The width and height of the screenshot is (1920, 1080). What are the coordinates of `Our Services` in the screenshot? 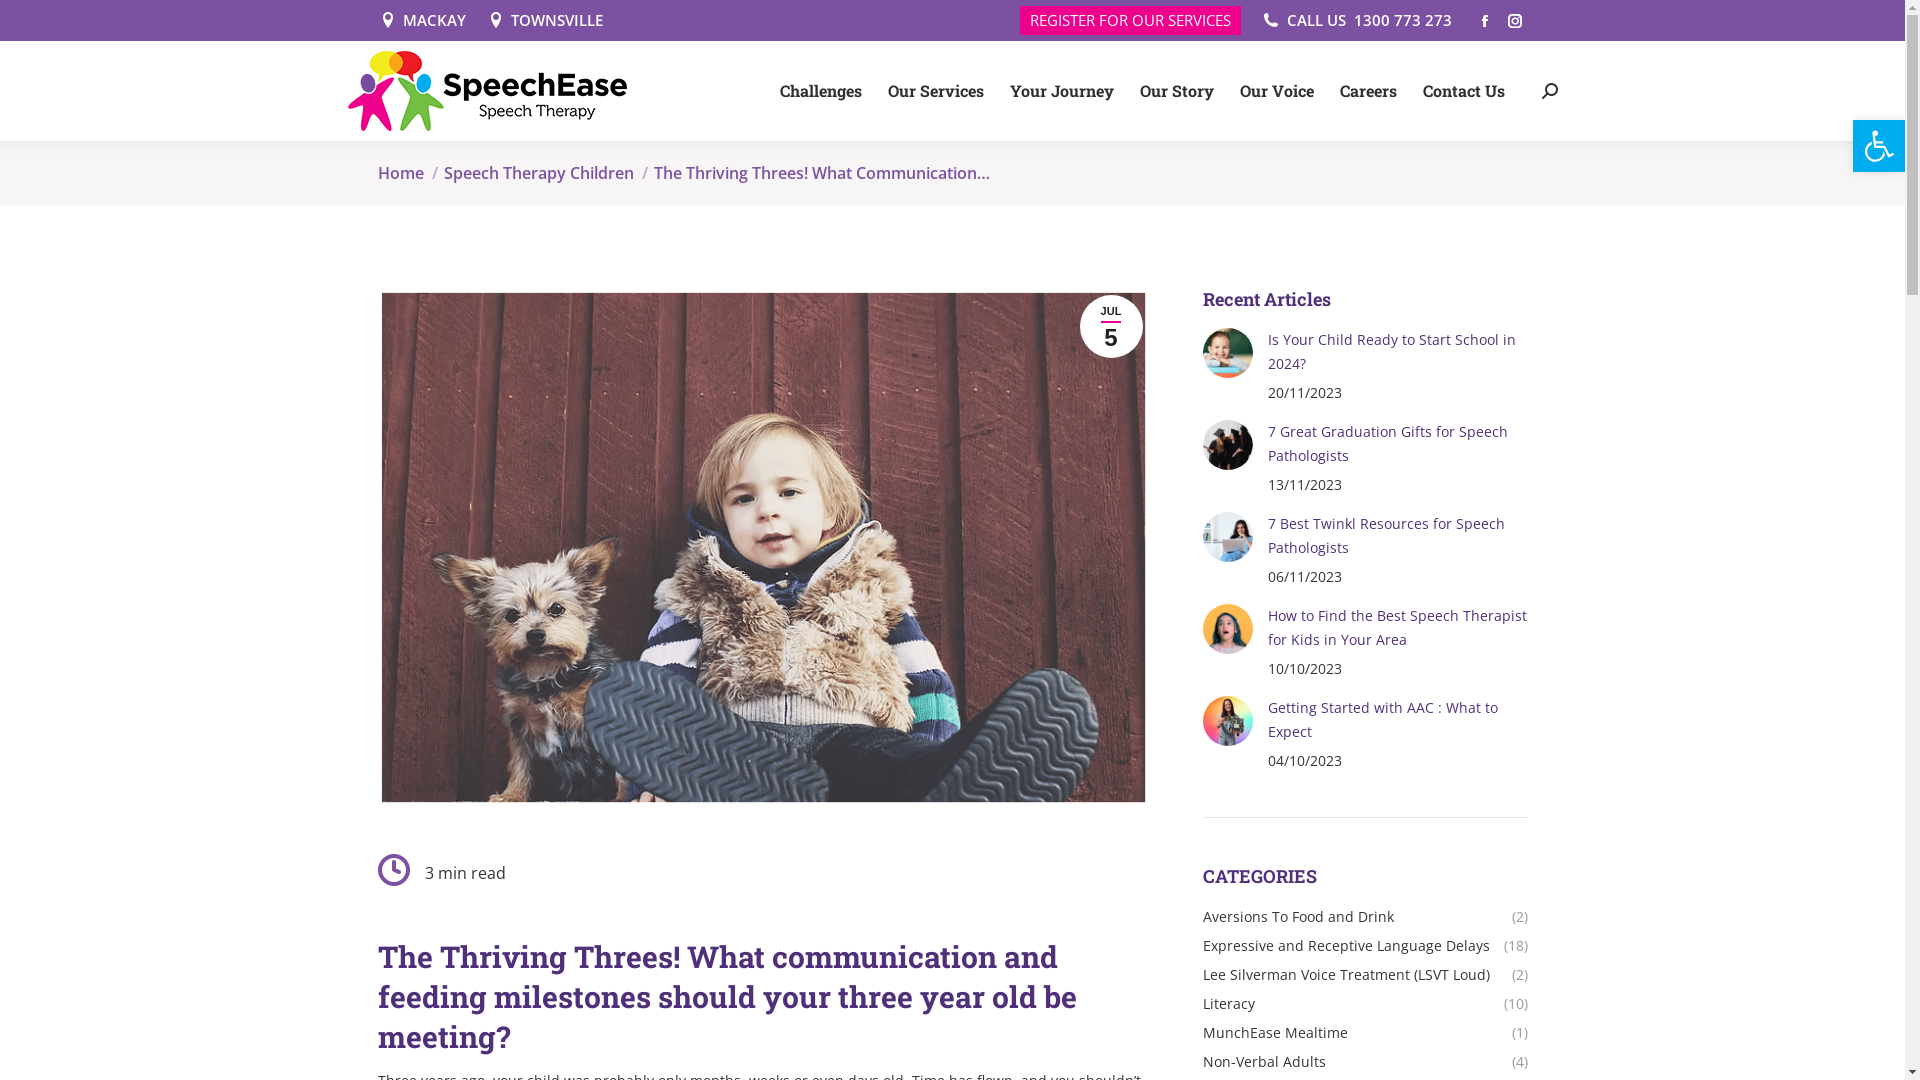 It's located at (936, 91).